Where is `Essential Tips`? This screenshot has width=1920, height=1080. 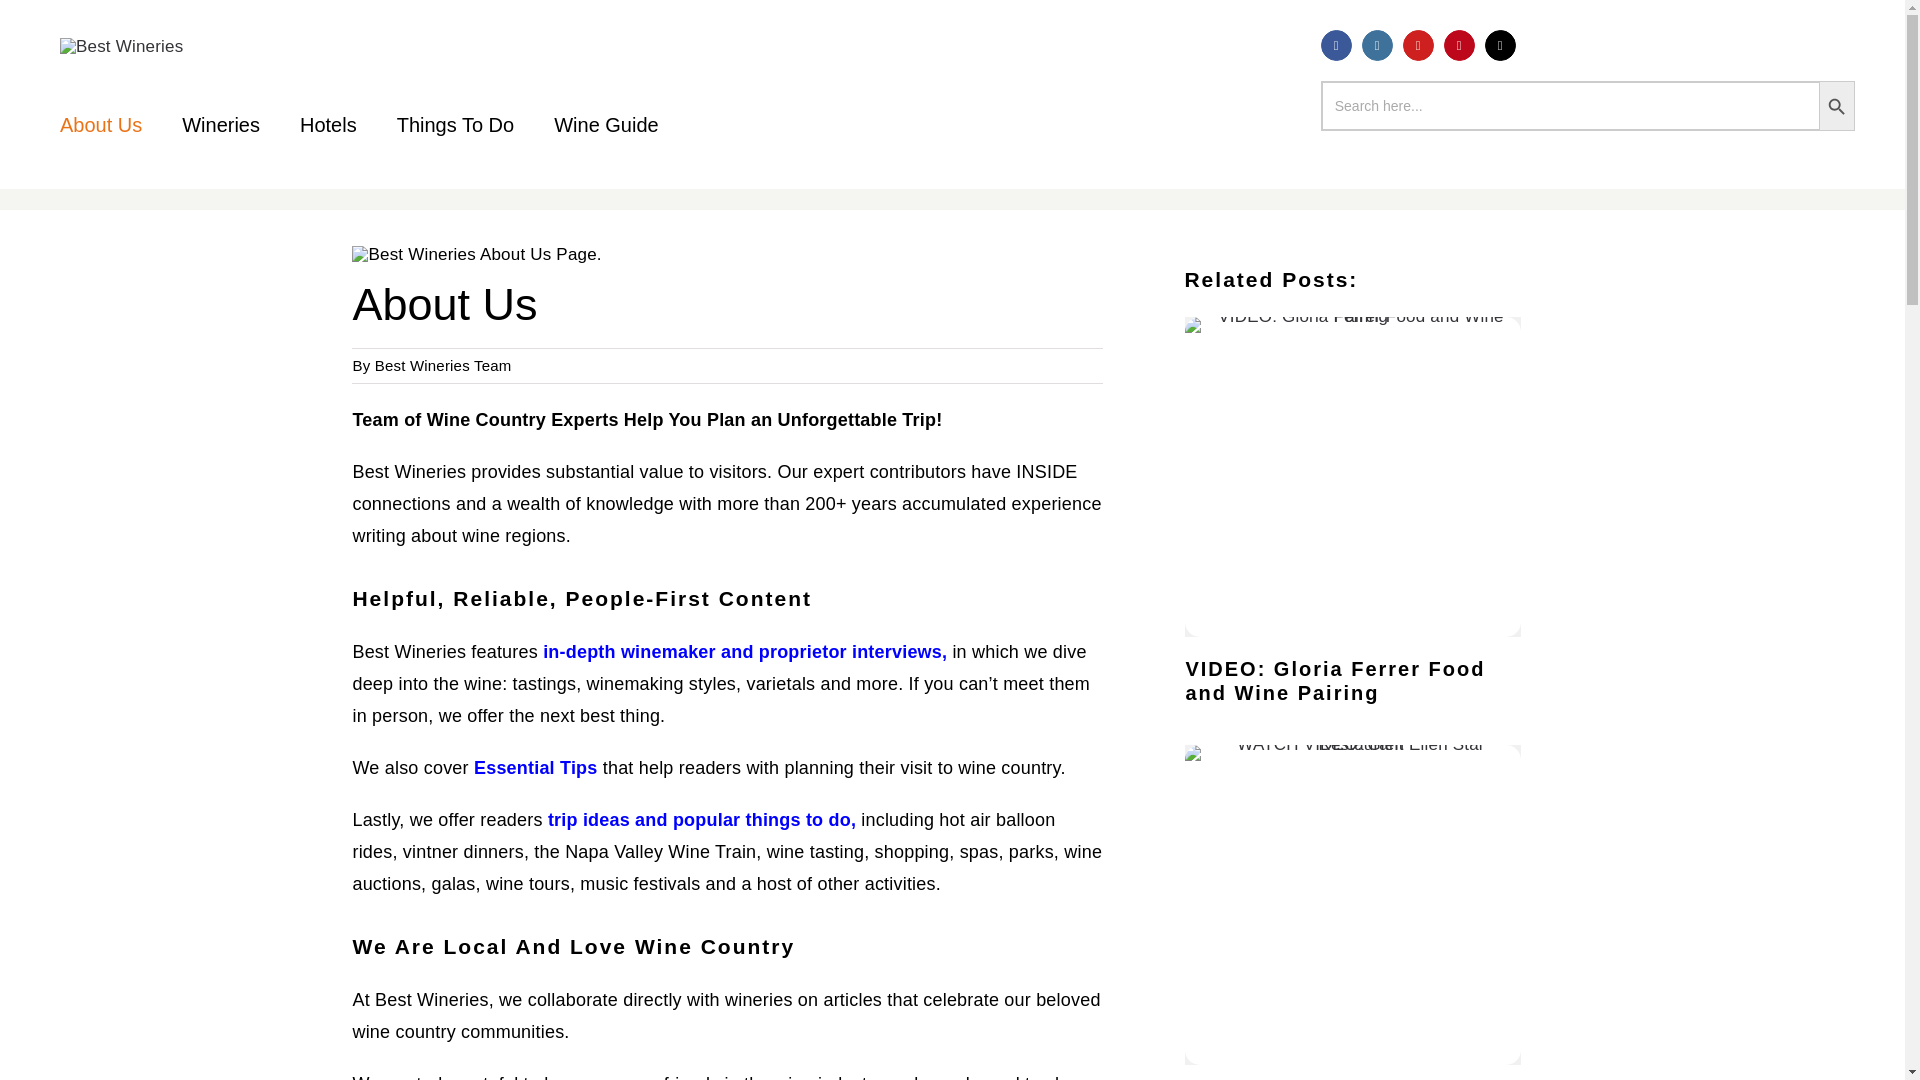
Essential Tips is located at coordinates (536, 768).